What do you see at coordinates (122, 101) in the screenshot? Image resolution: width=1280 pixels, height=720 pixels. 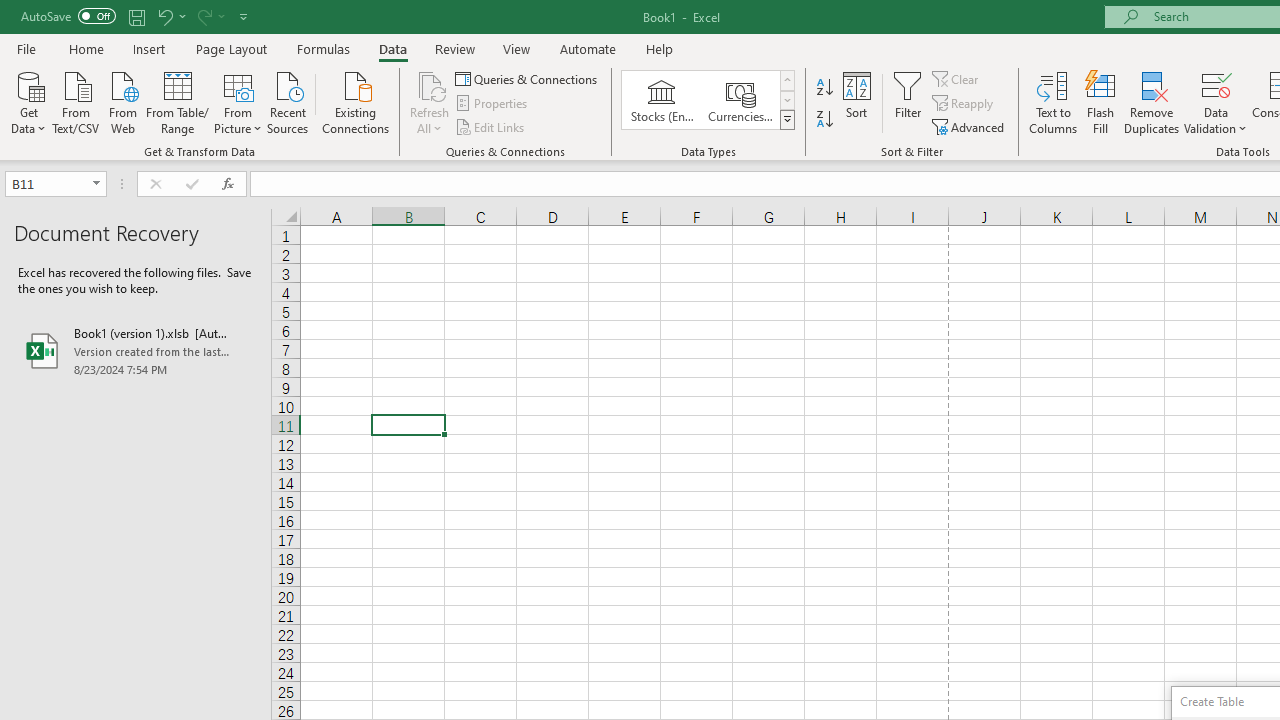 I see `From Web` at bounding box center [122, 101].